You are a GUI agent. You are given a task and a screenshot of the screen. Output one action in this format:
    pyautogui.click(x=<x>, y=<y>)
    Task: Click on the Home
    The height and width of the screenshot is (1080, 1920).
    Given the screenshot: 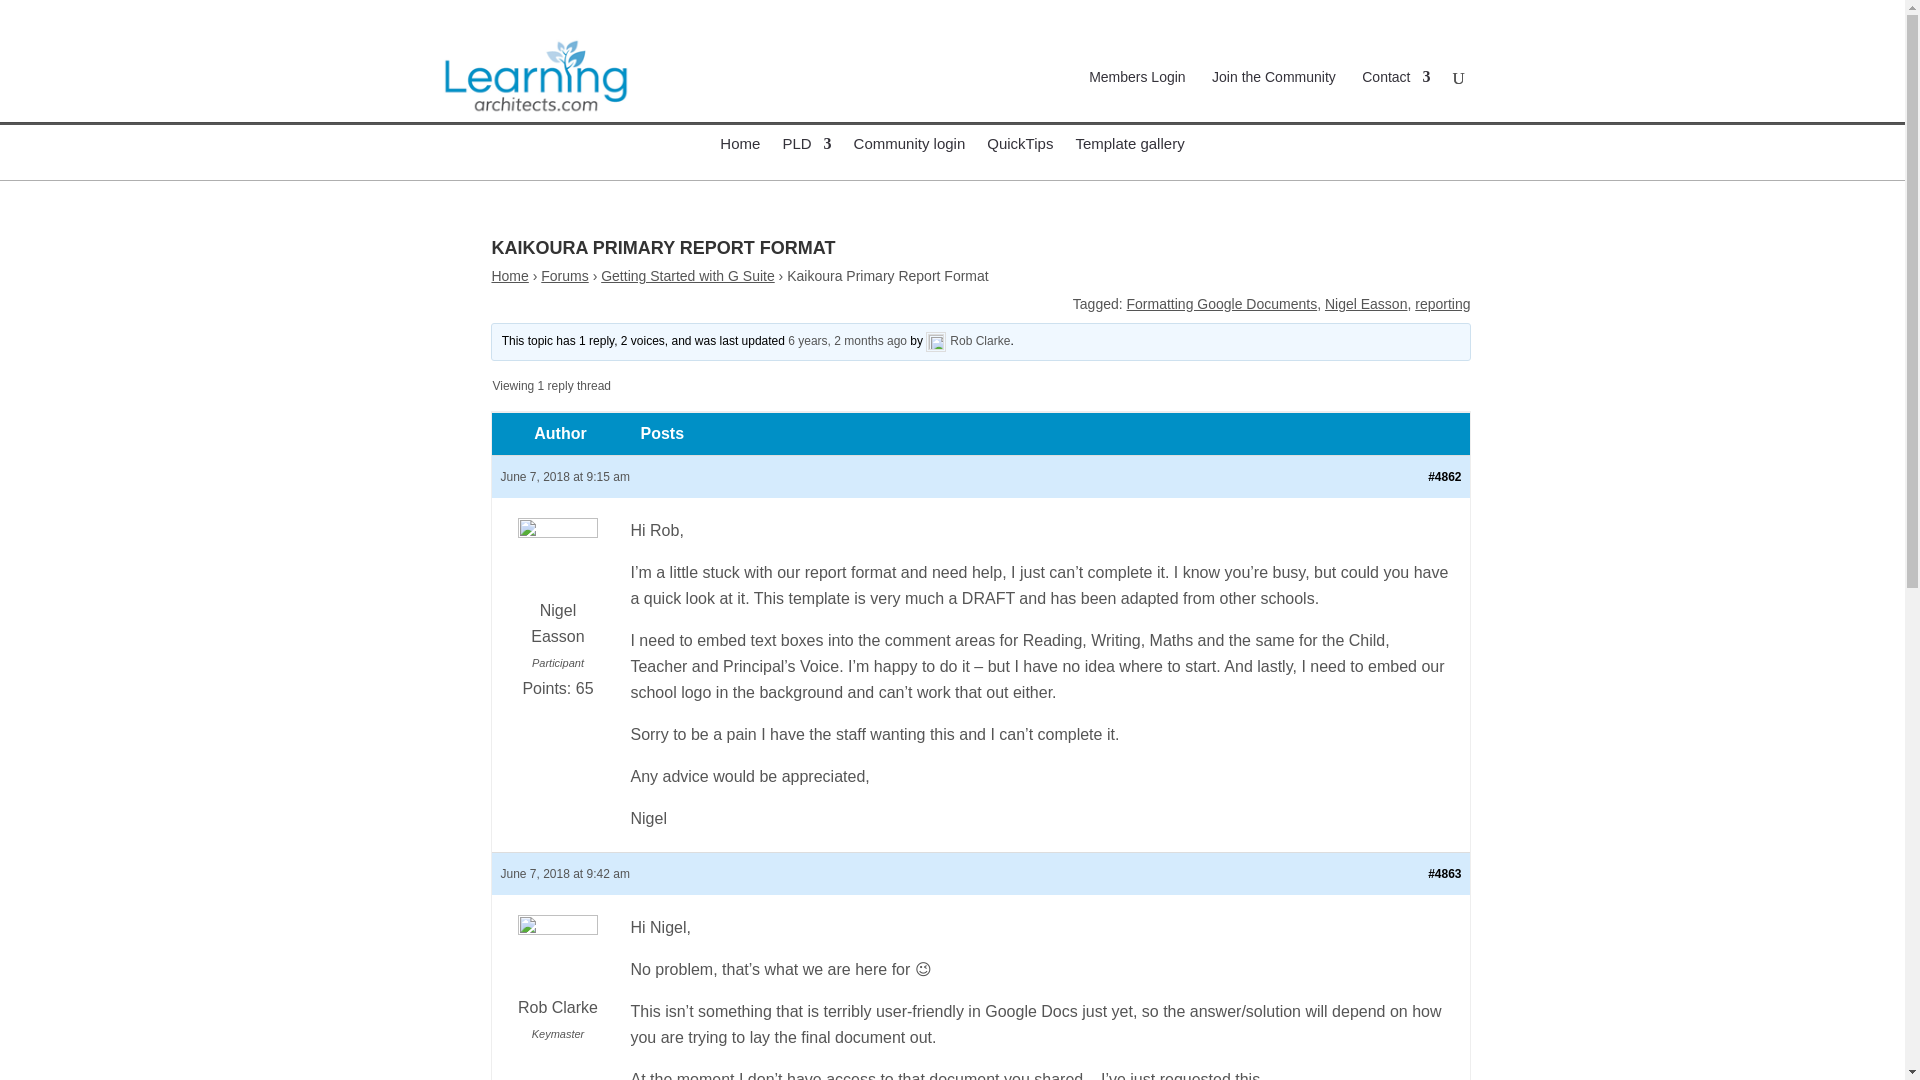 What is the action you would take?
    pyautogui.click(x=510, y=276)
    